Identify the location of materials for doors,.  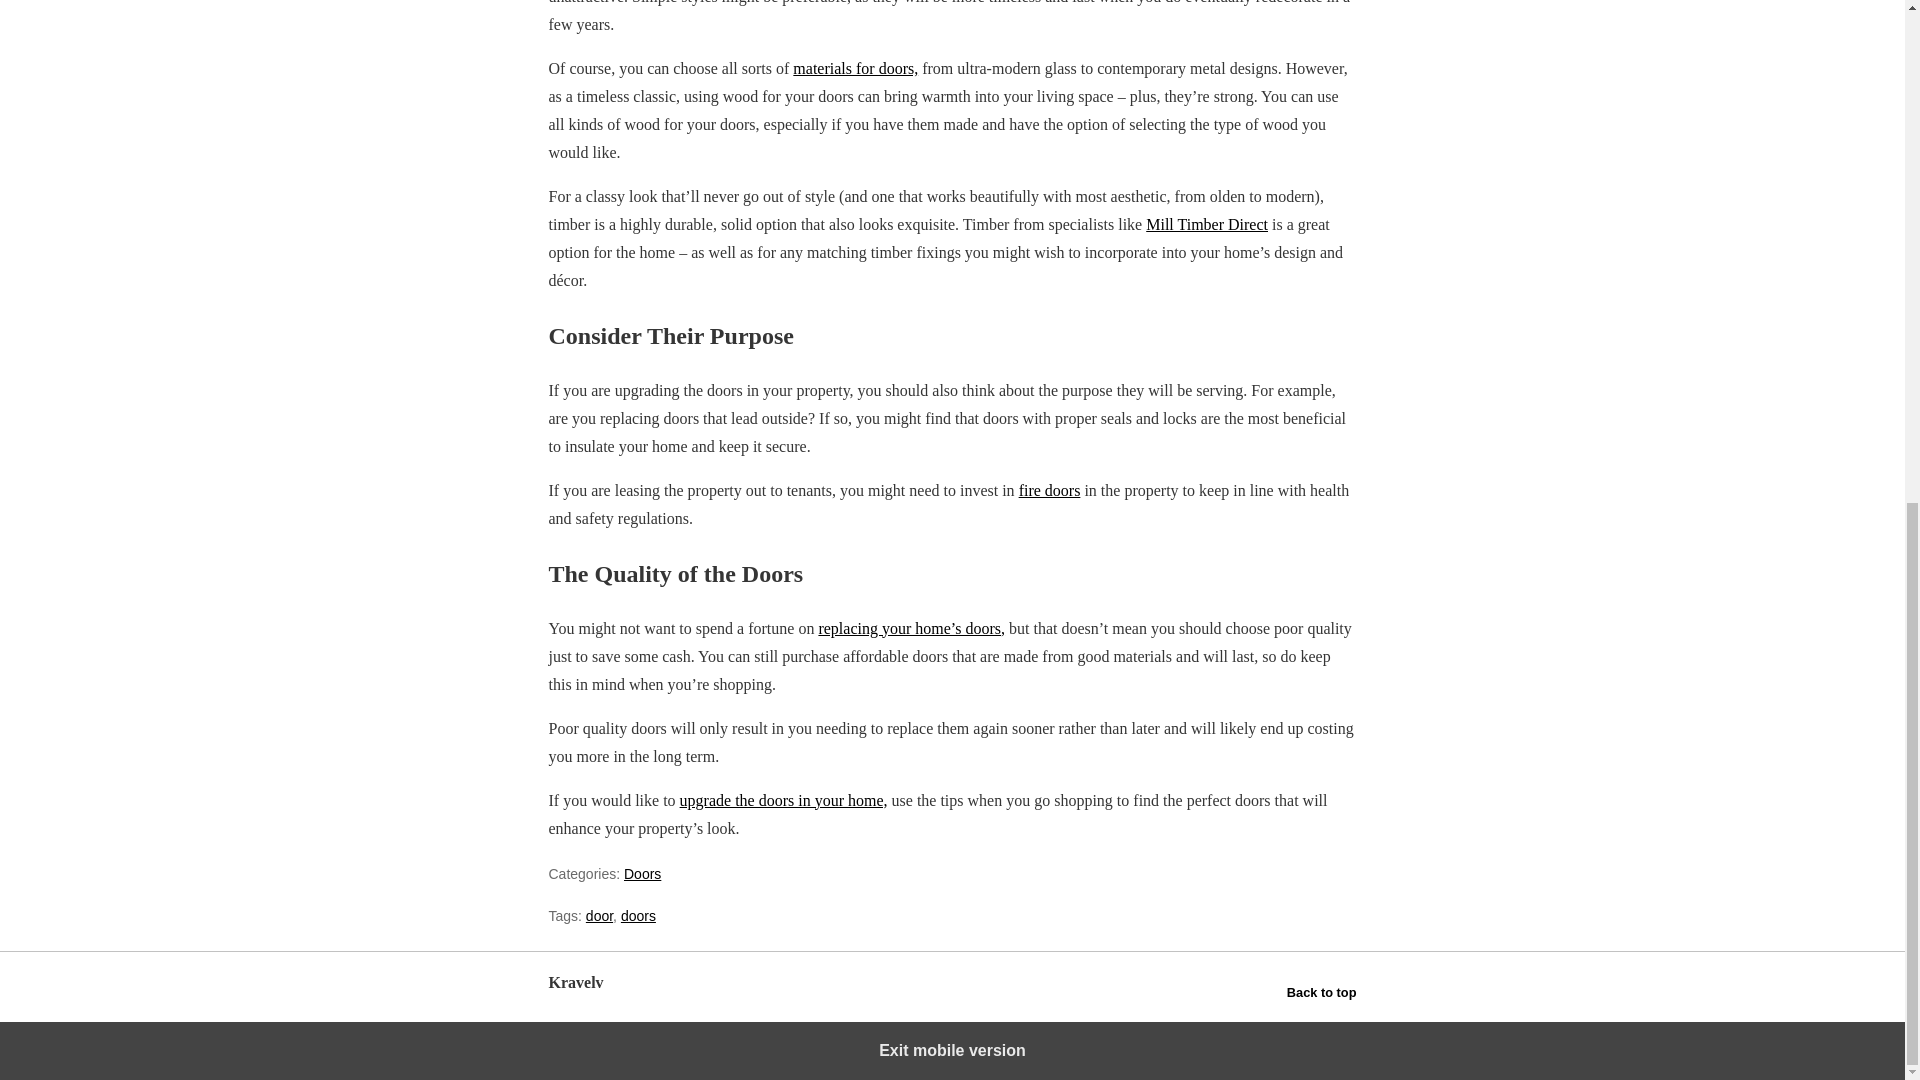
(854, 68).